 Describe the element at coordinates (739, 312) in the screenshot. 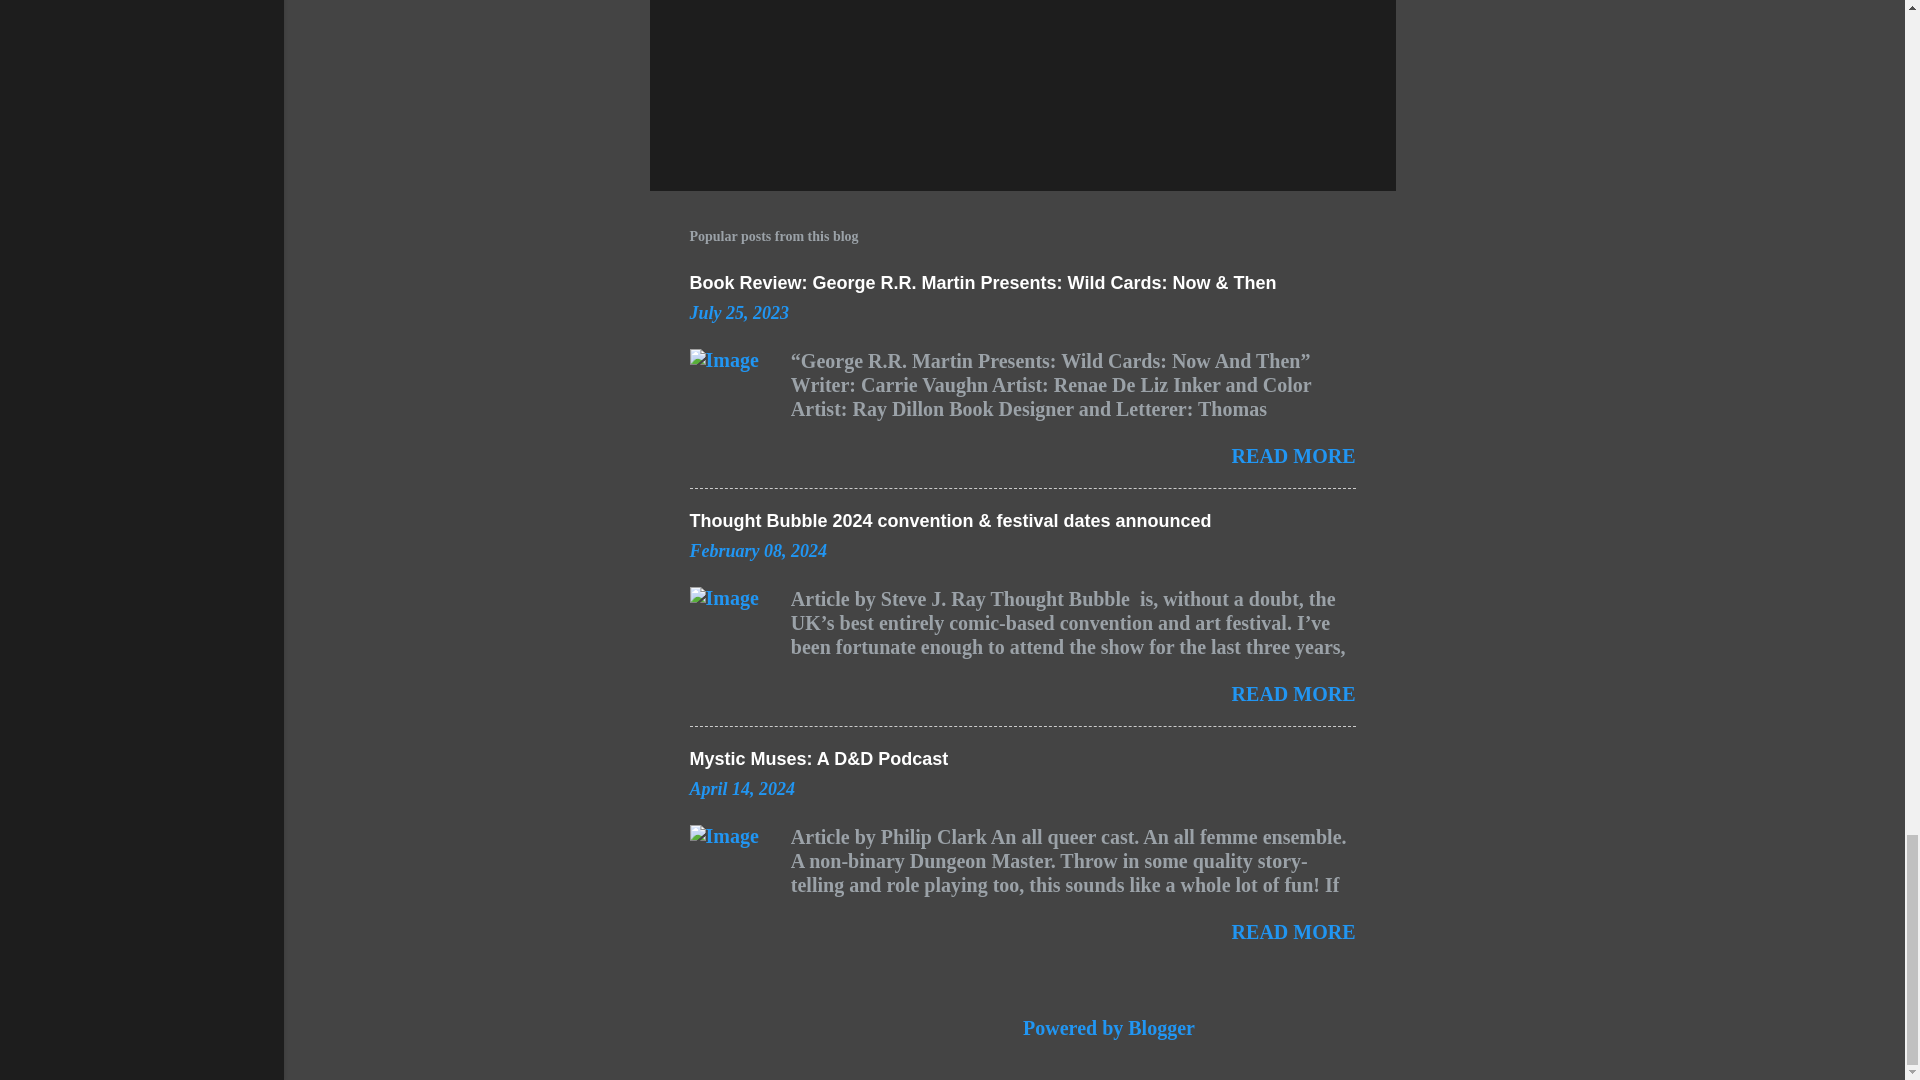

I see `July 25, 2023` at that location.